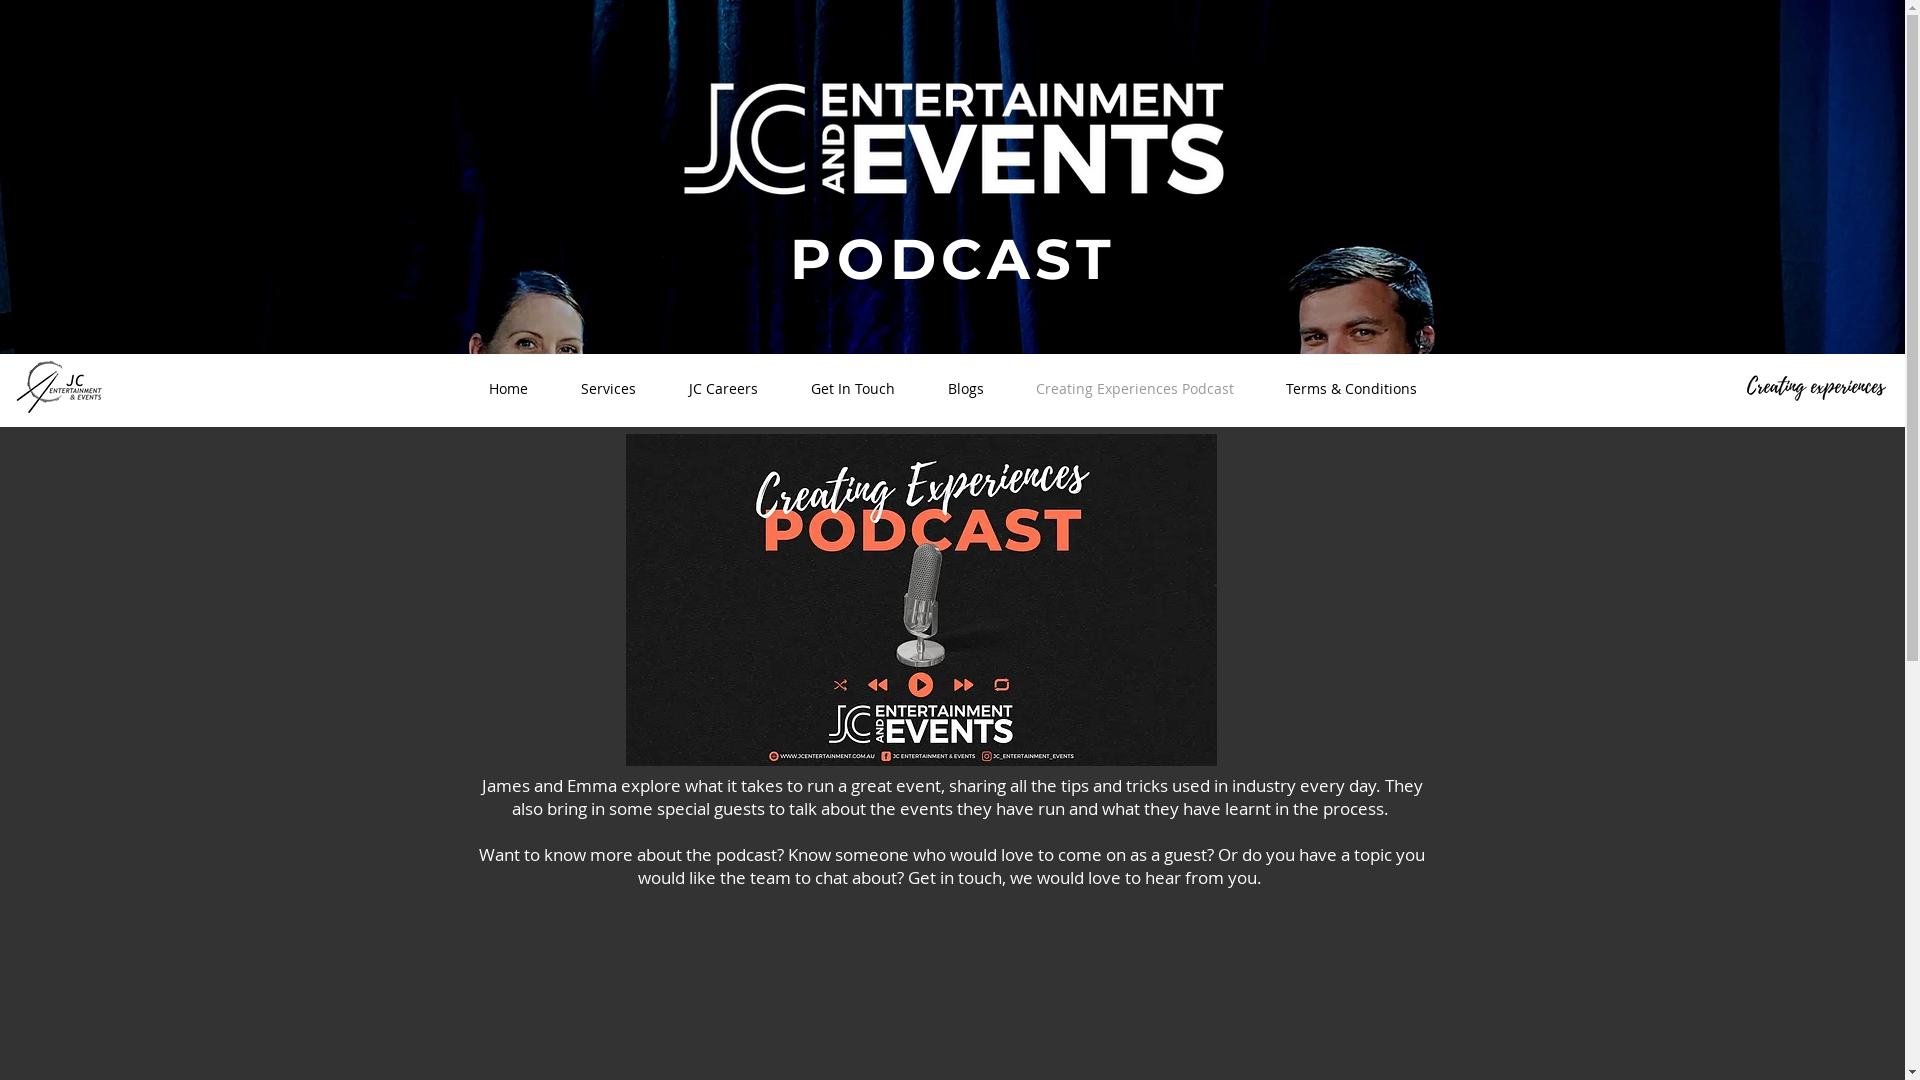 This screenshot has height=1080, width=1920. What do you see at coordinates (1134, 389) in the screenshot?
I see `Creating Experiences Podcast` at bounding box center [1134, 389].